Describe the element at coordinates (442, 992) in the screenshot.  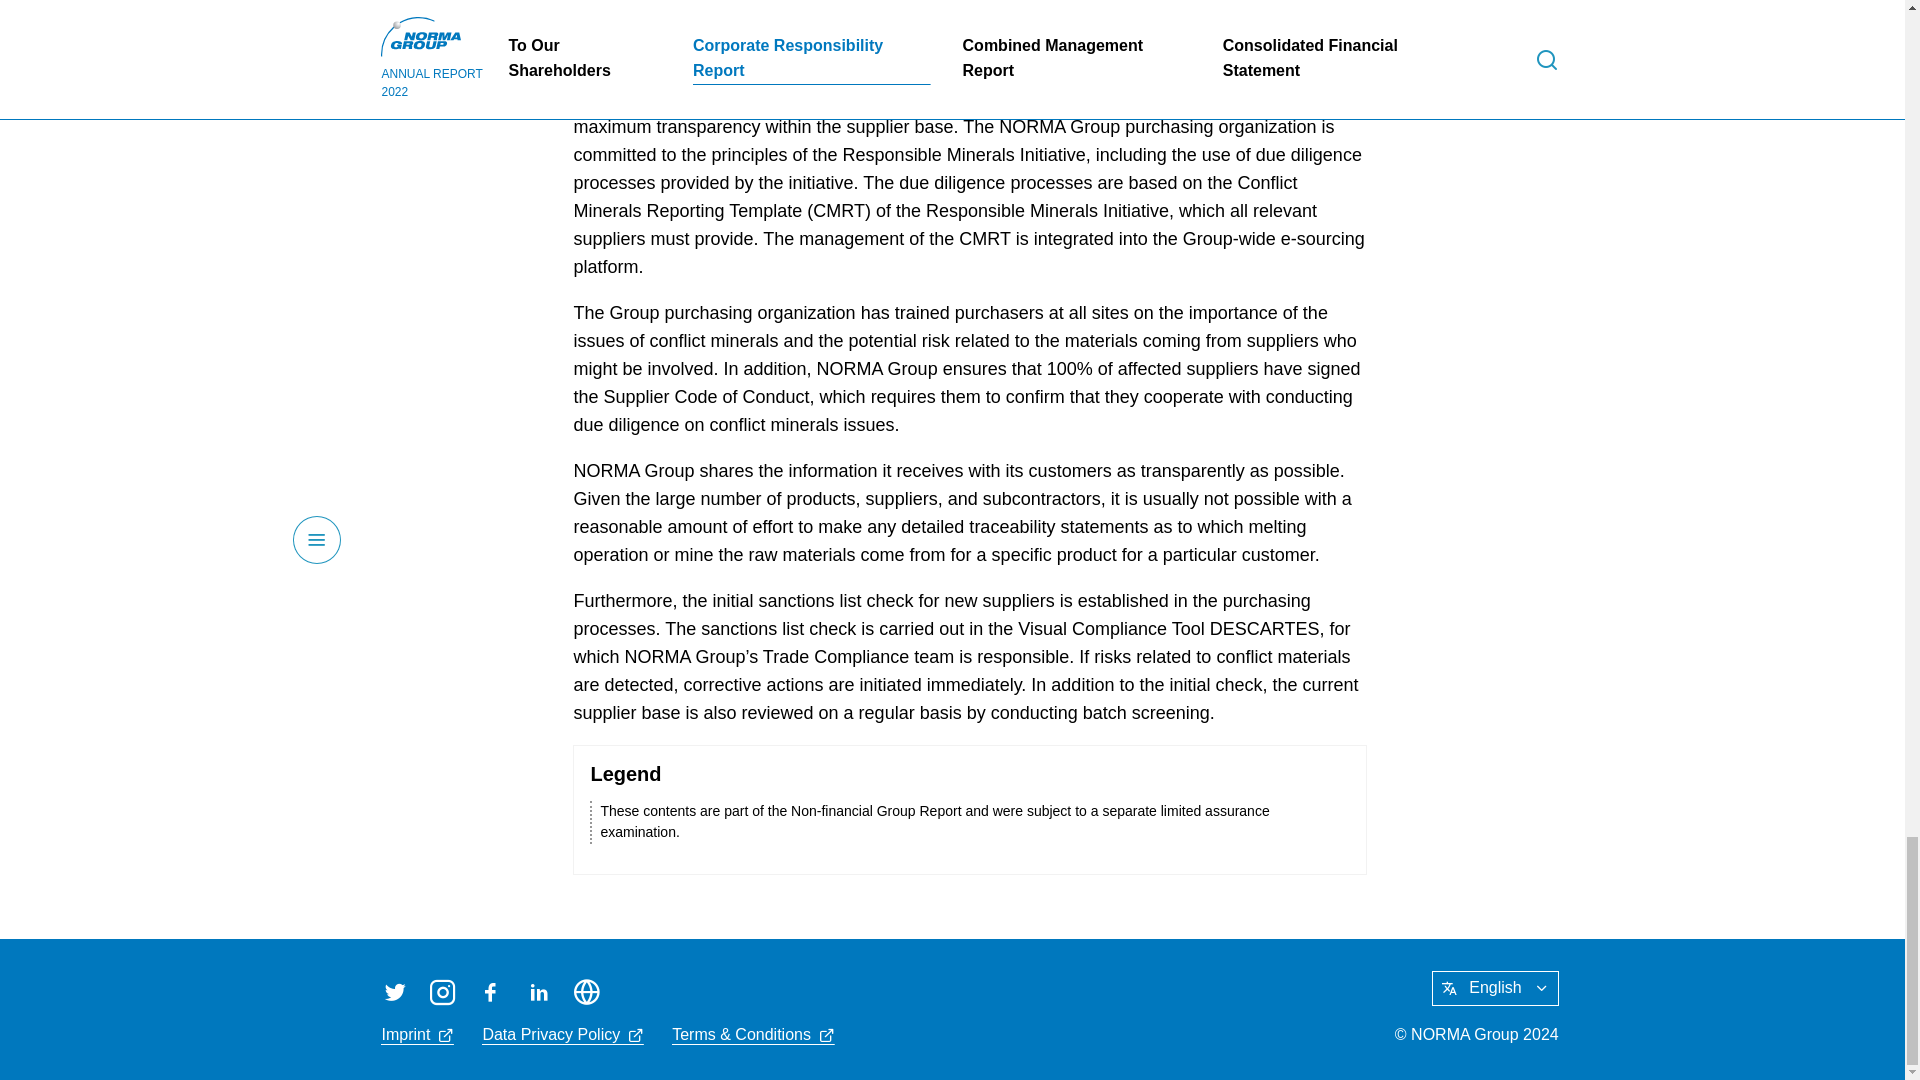
I see `Instagram` at that location.